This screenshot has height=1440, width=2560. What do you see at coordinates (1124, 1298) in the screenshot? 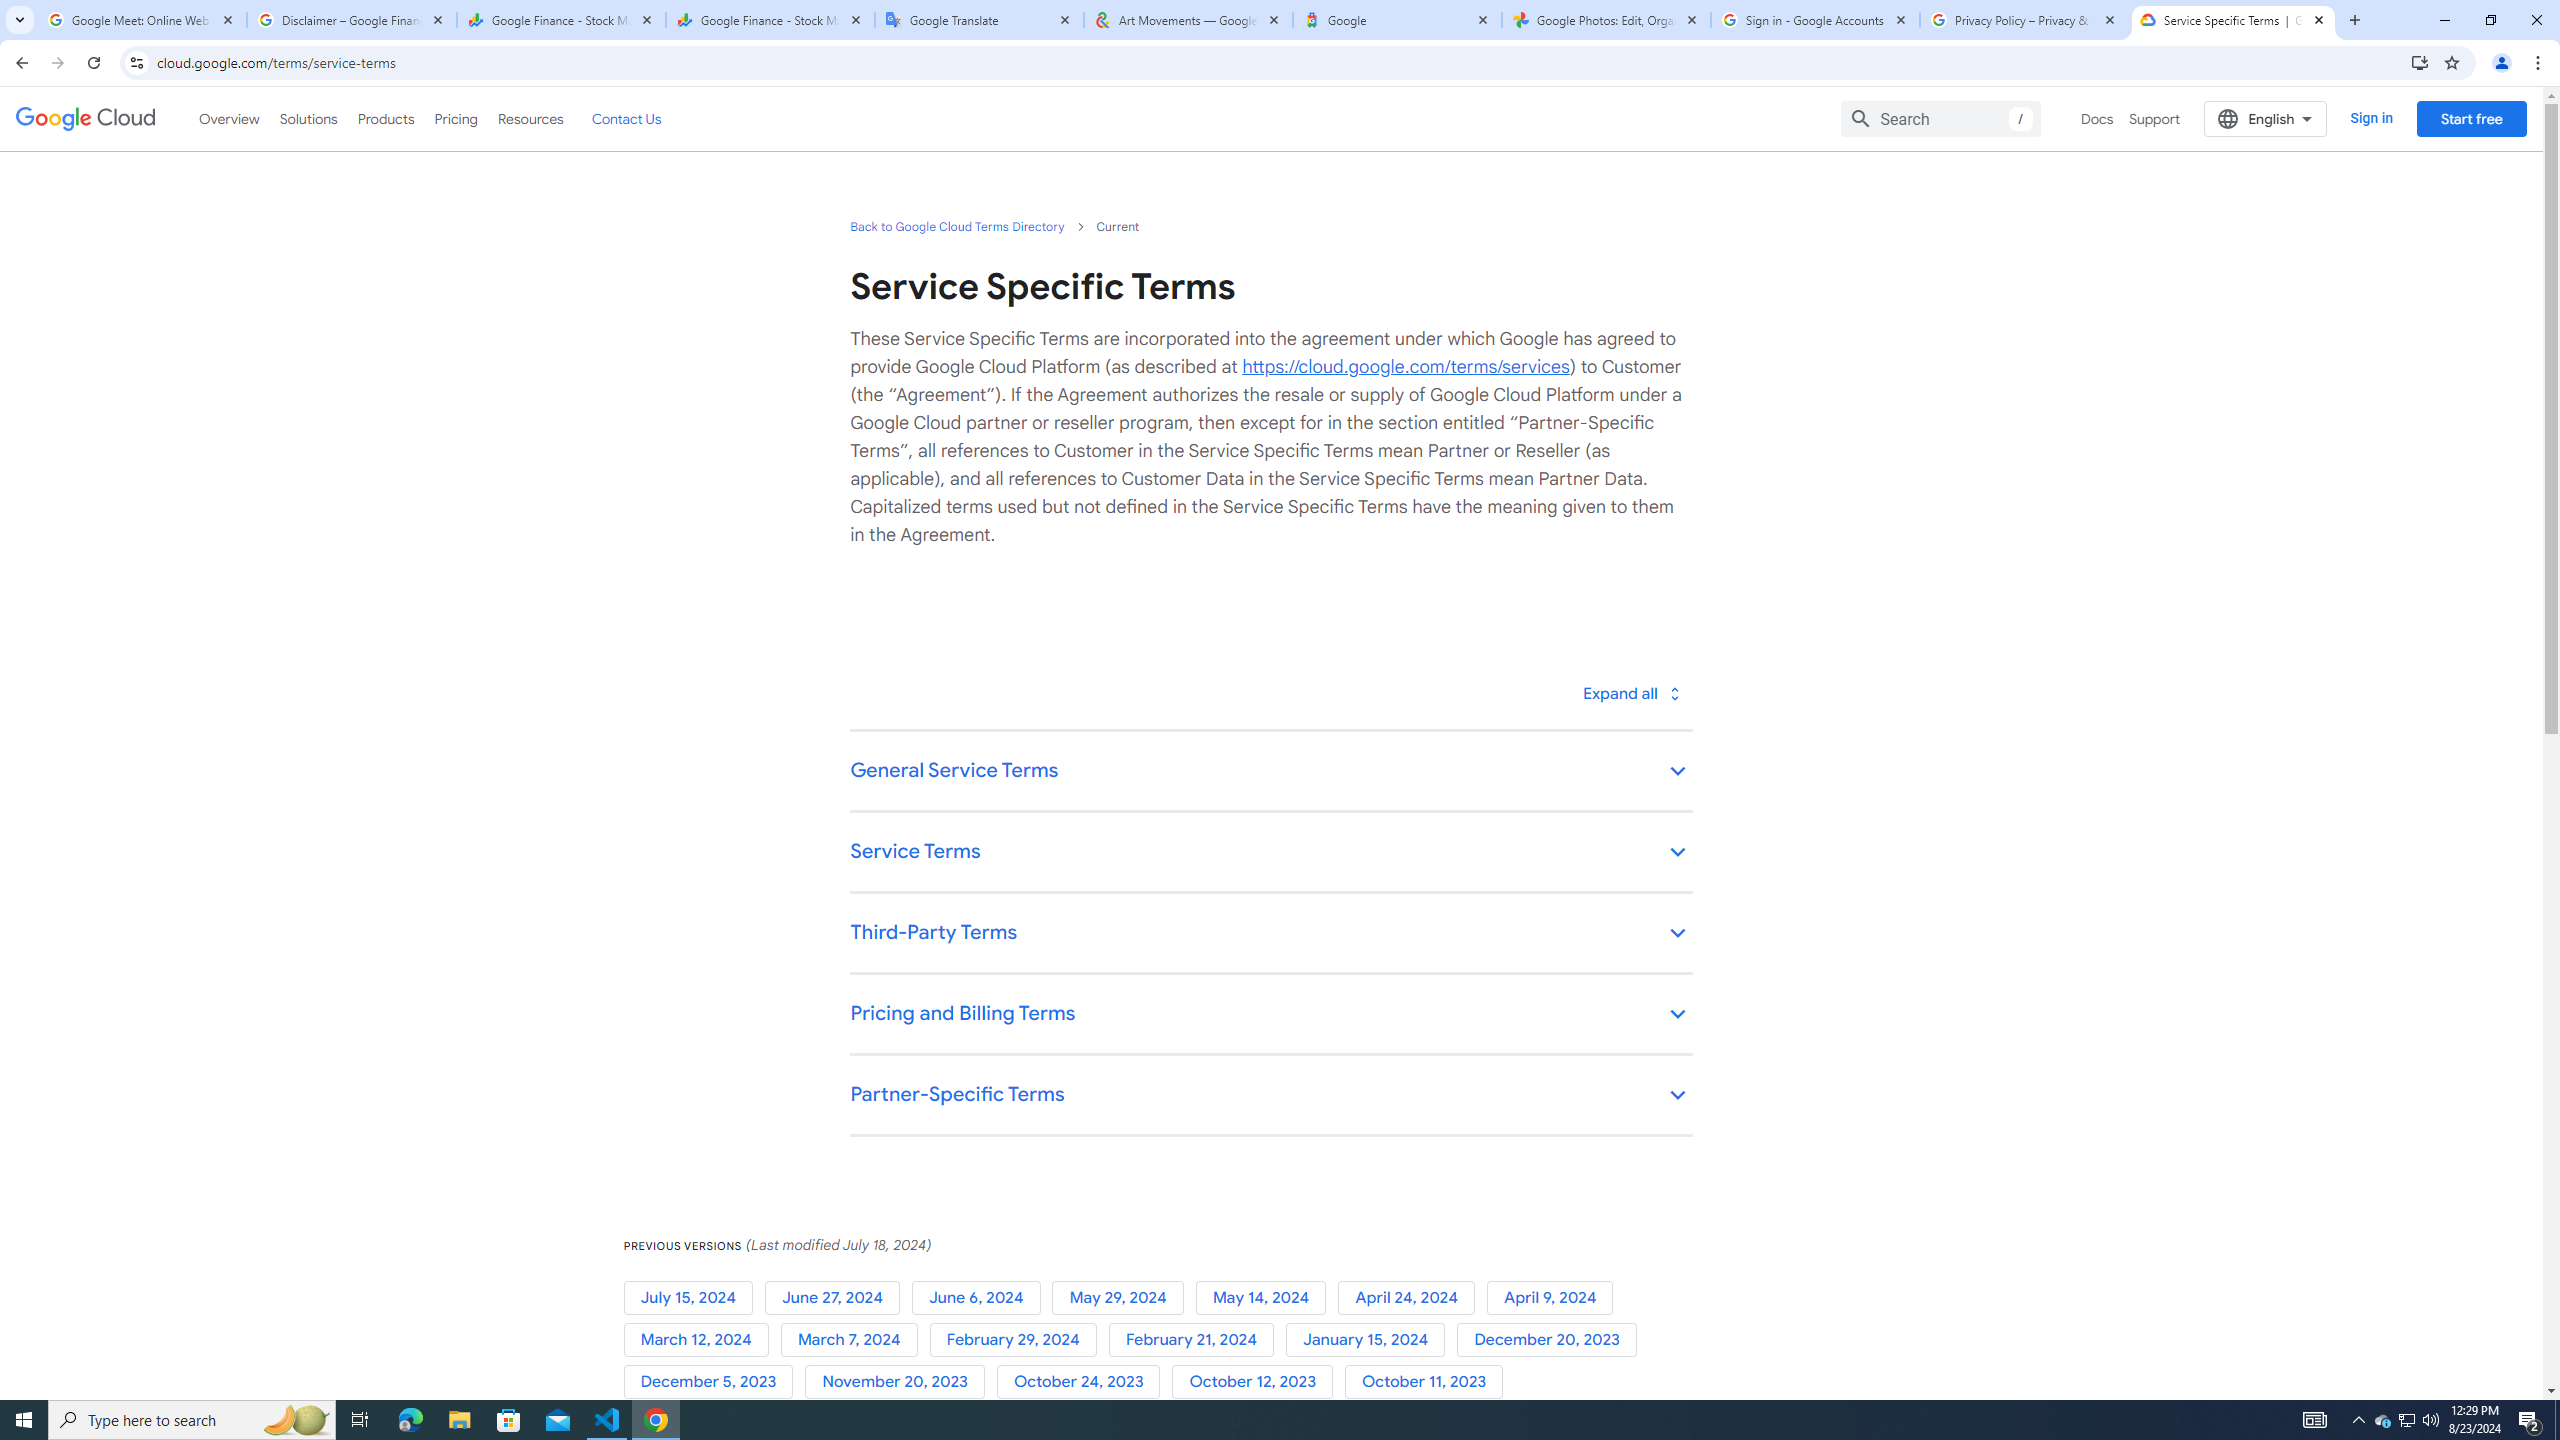
I see `May 29, 2024` at bounding box center [1124, 1298].